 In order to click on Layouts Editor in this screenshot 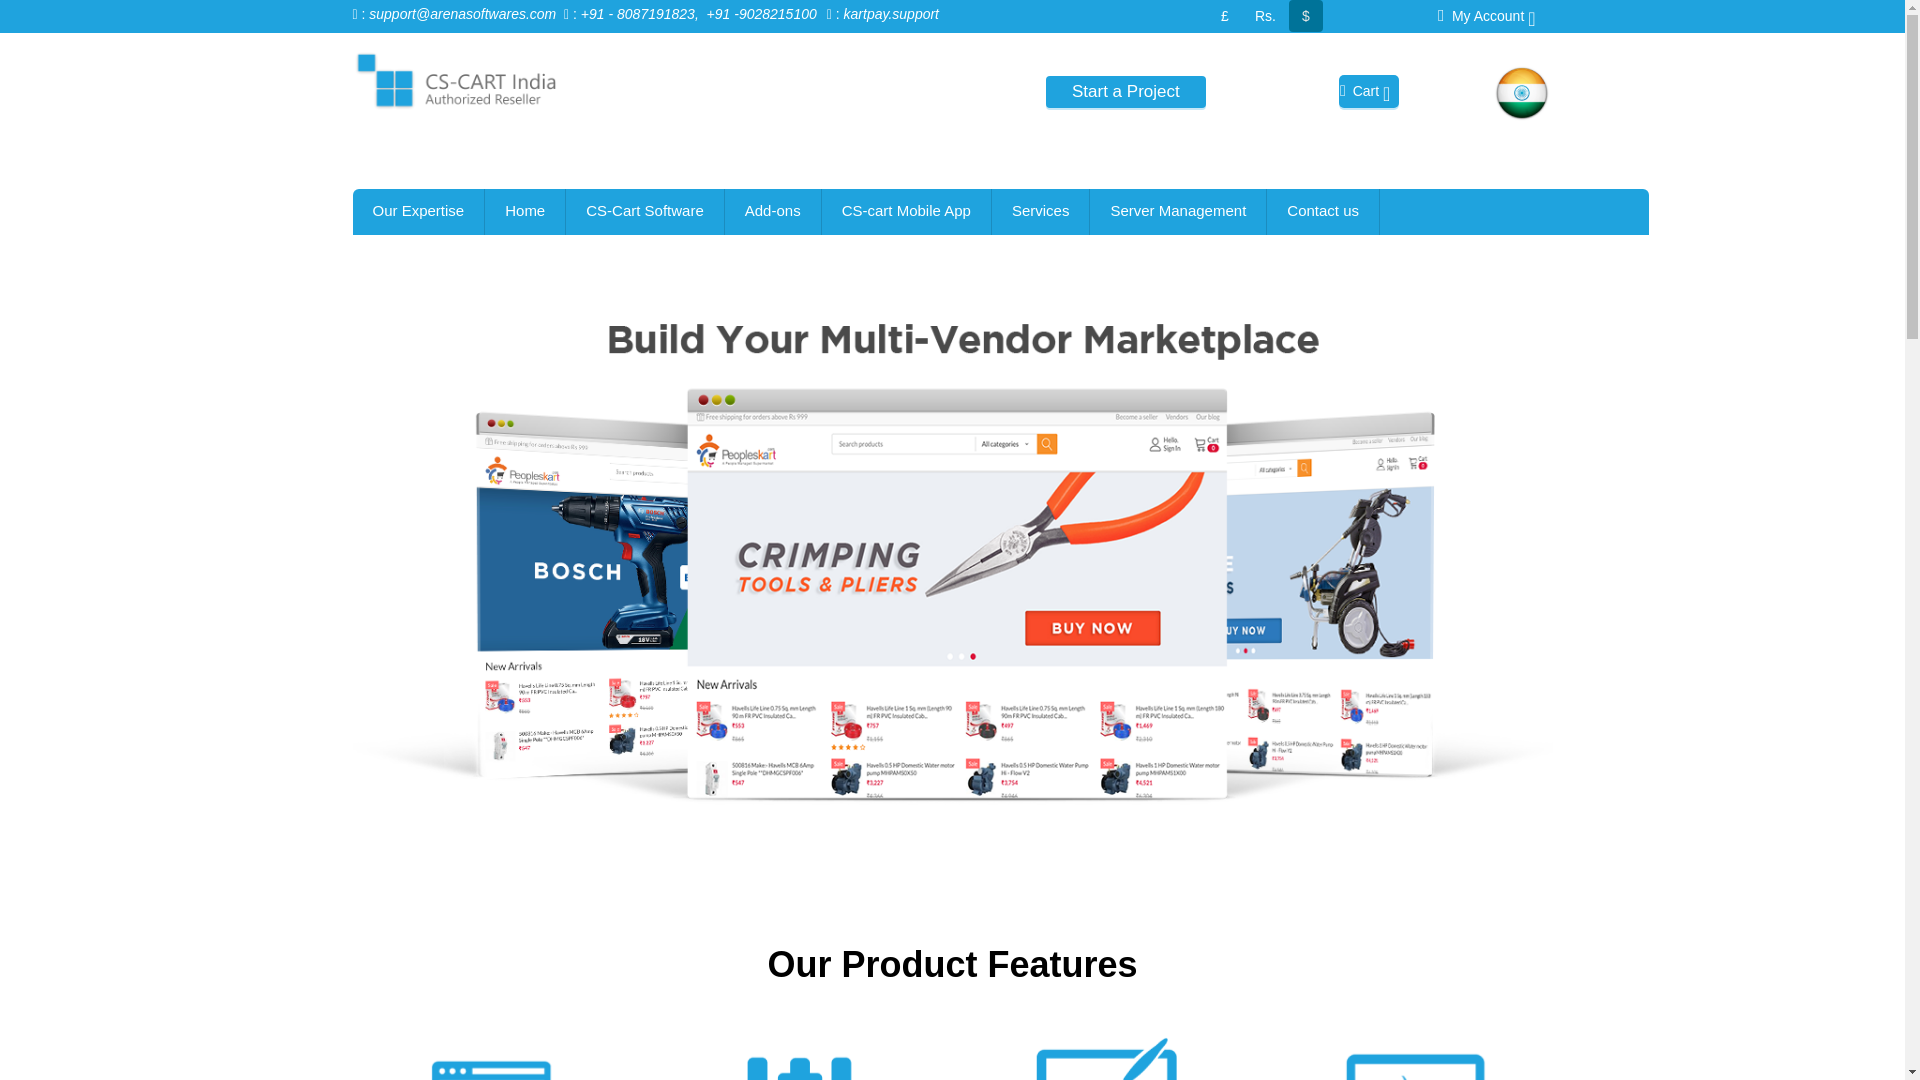, I will do `click(1104, 1047)`.